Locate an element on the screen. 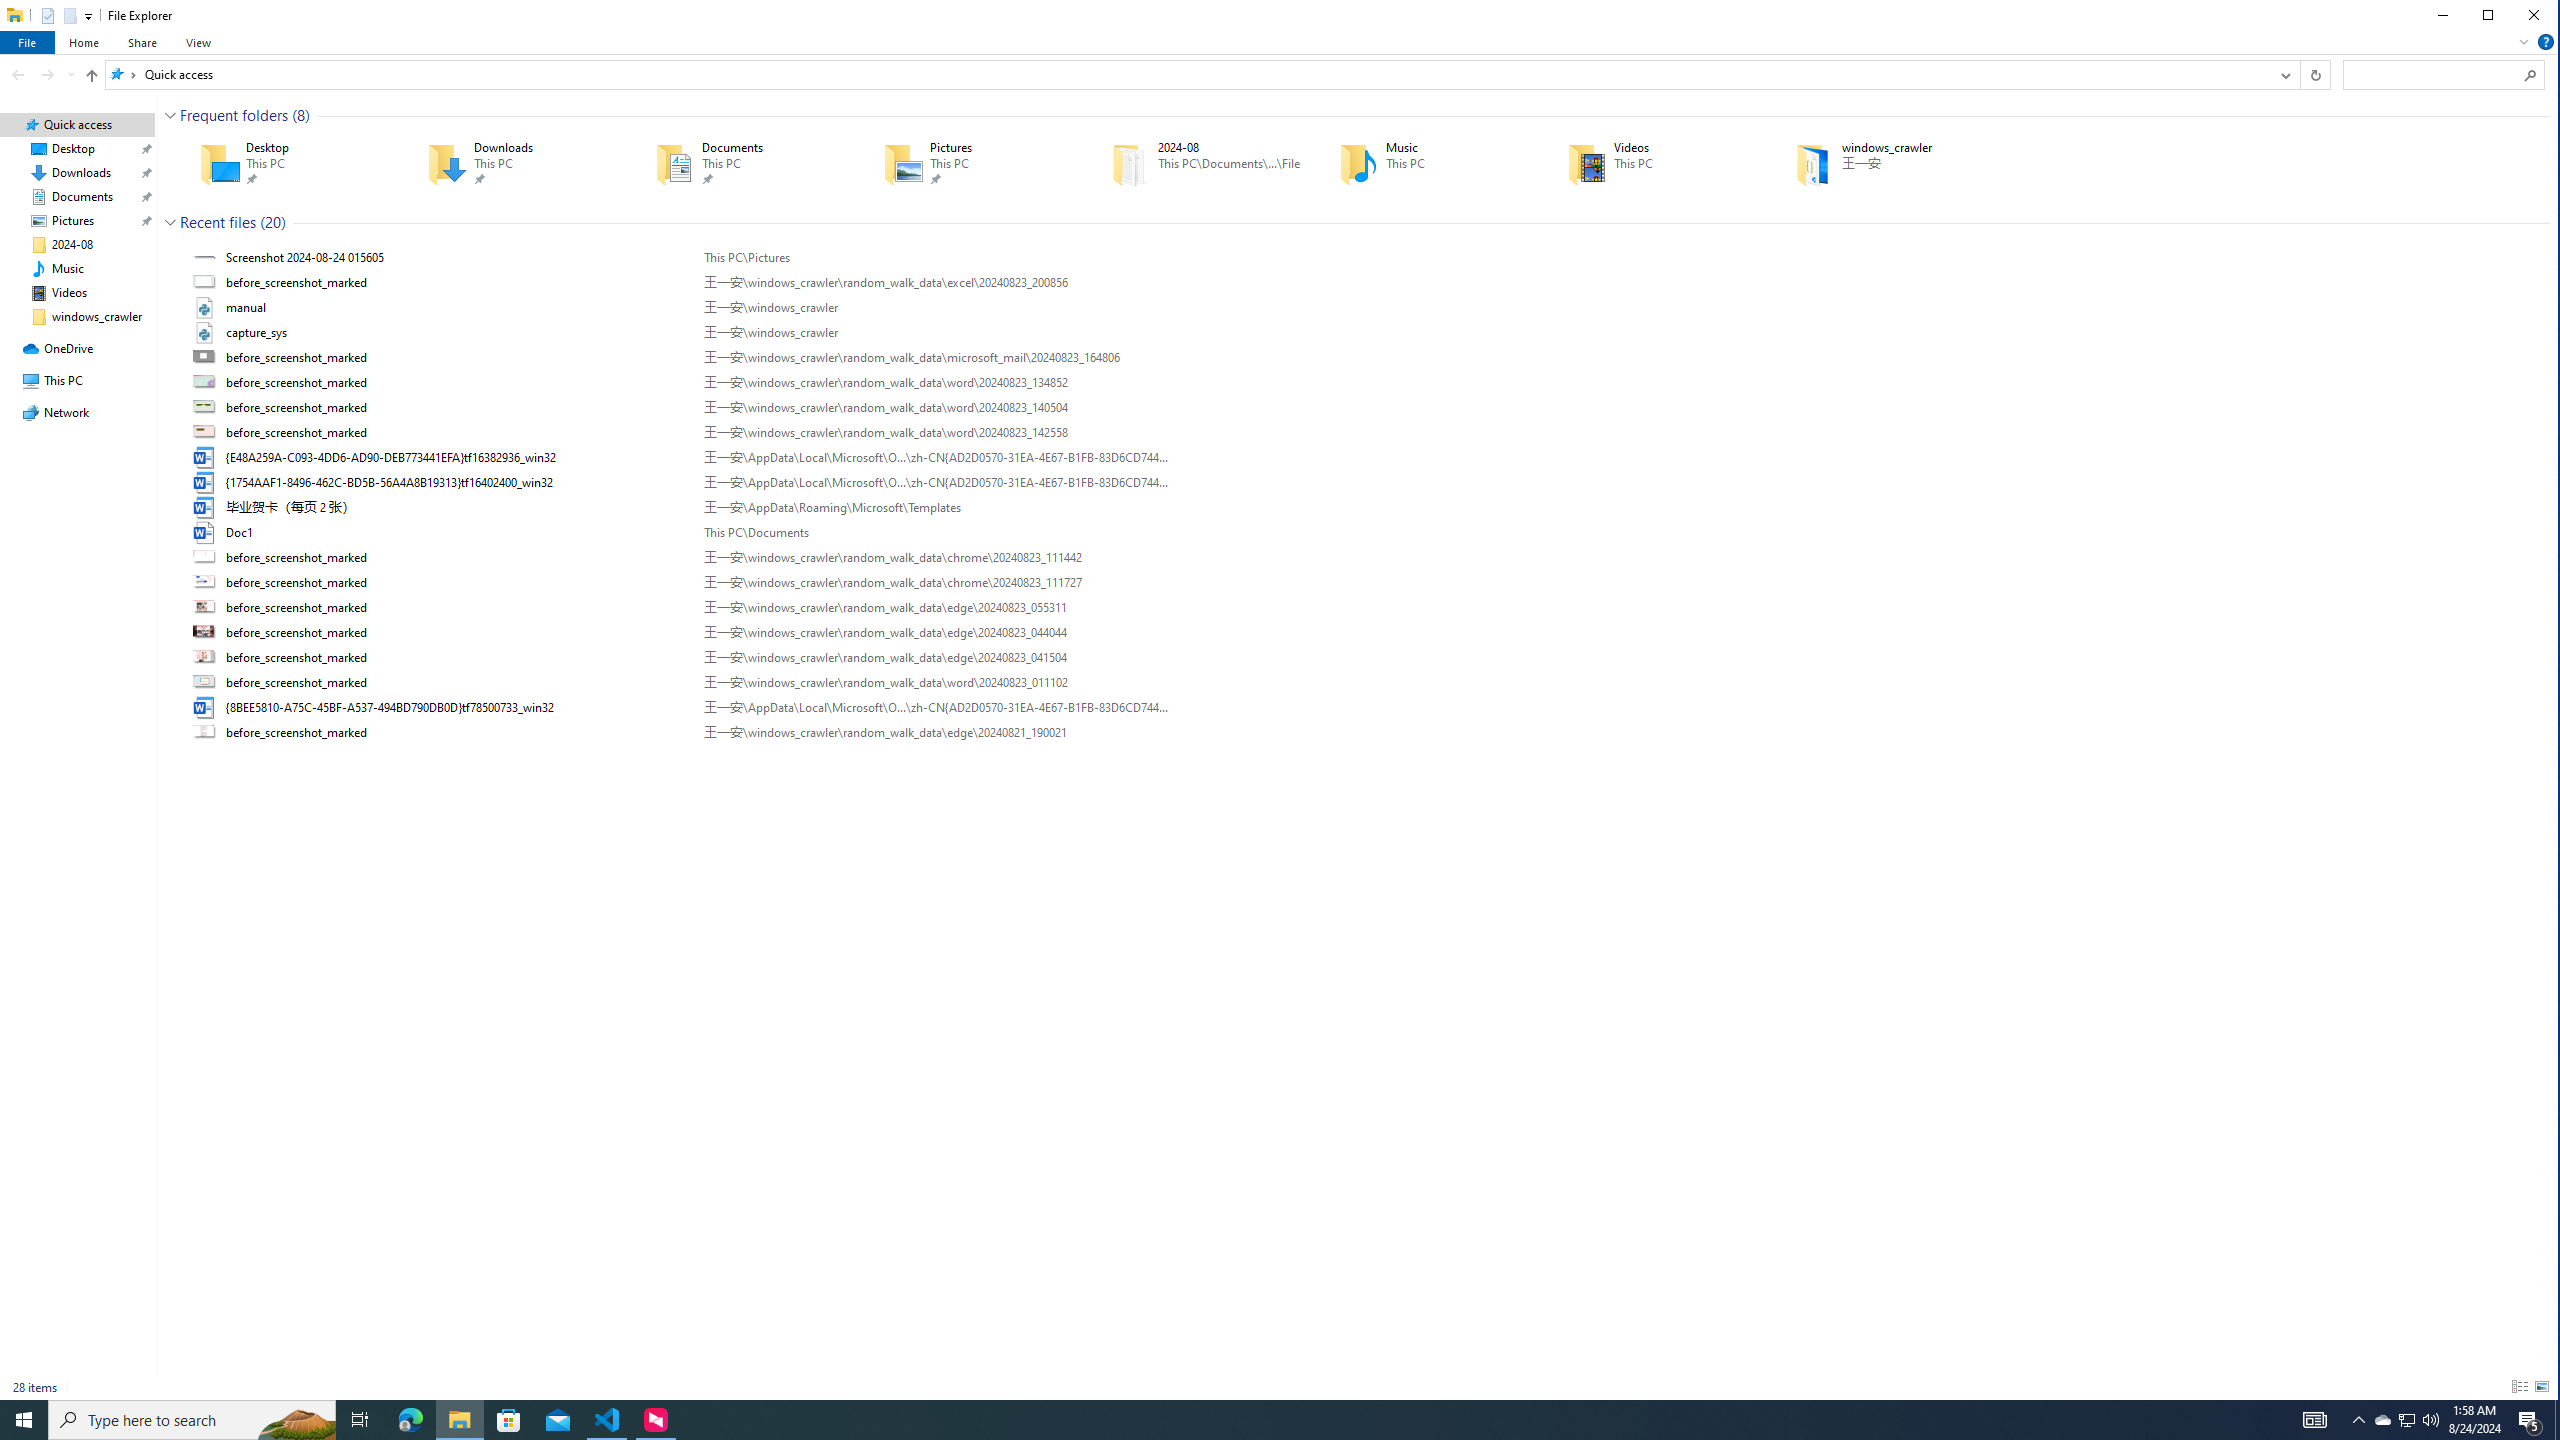  2024-08 is located at coordinates (1196, 164).